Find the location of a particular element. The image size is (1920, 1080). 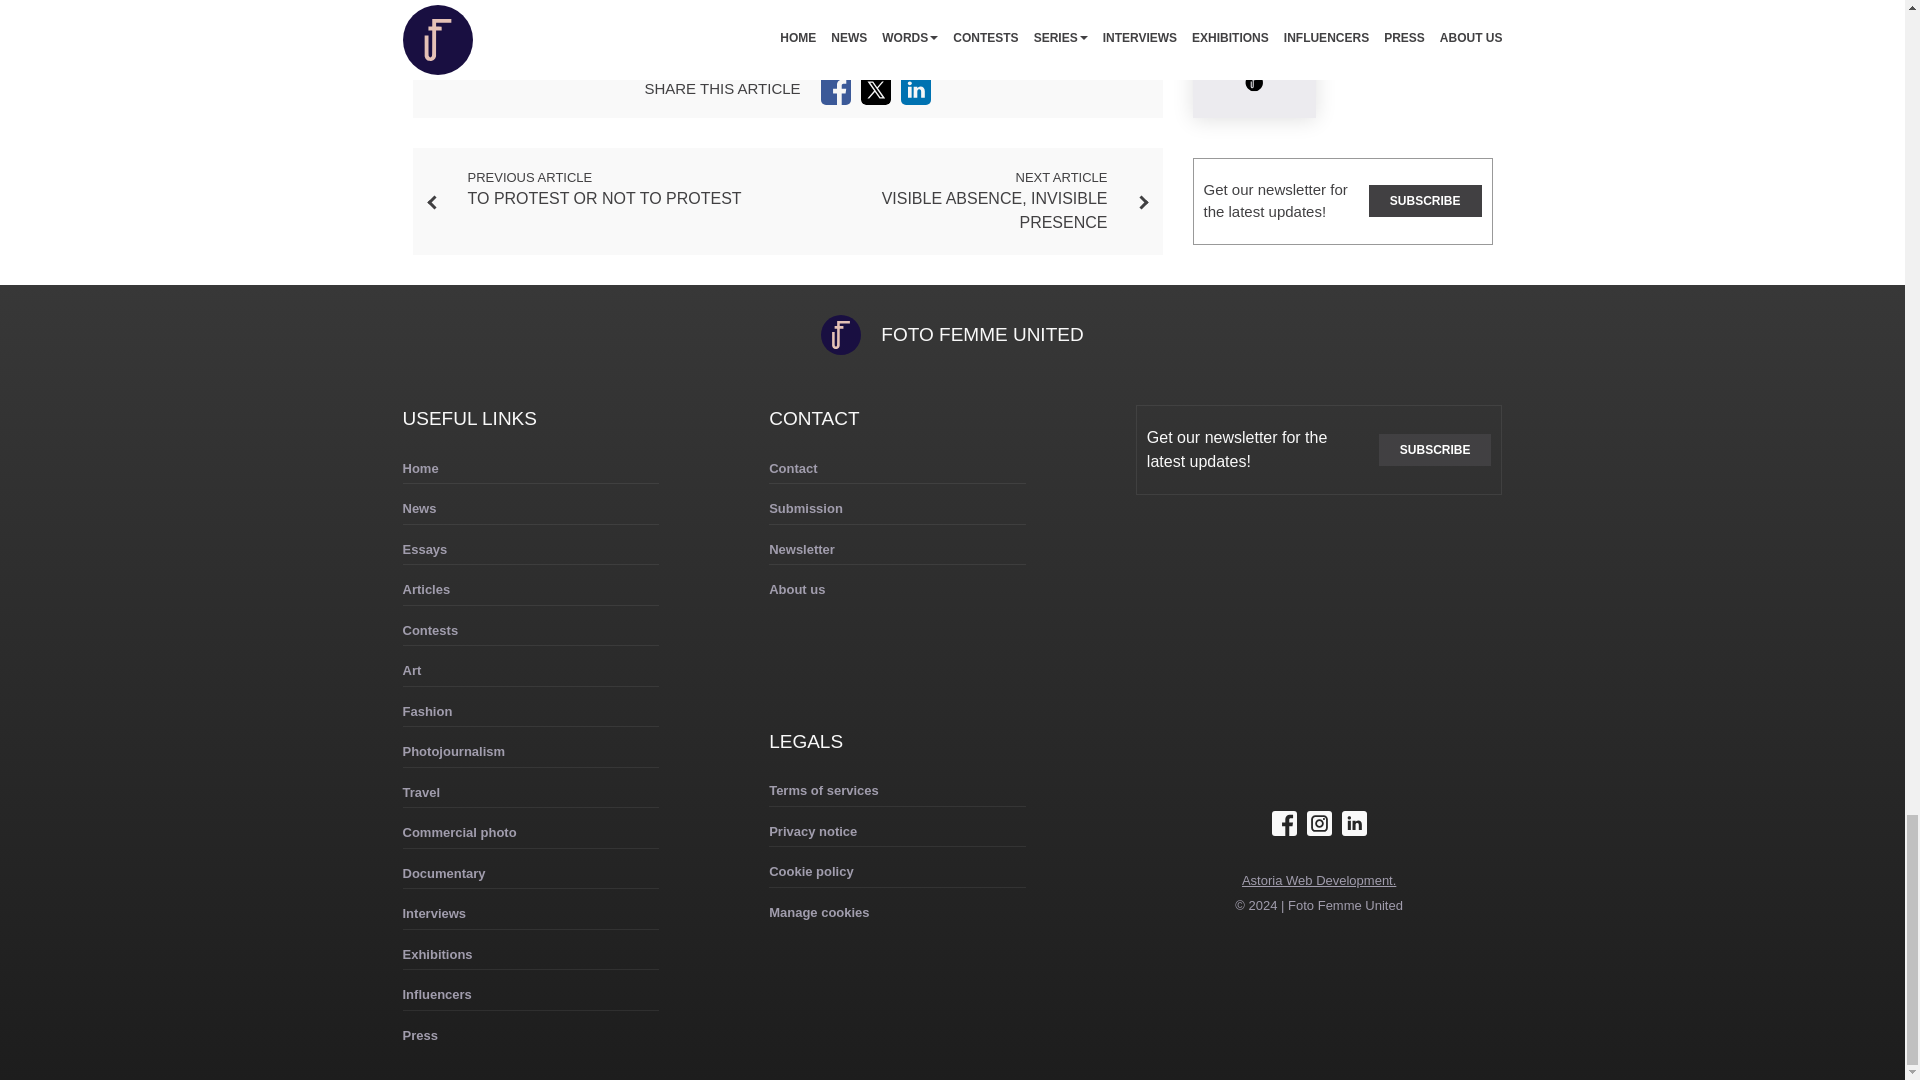

Visible Absence, Invisible Presence is located at coordinates (994, 210).